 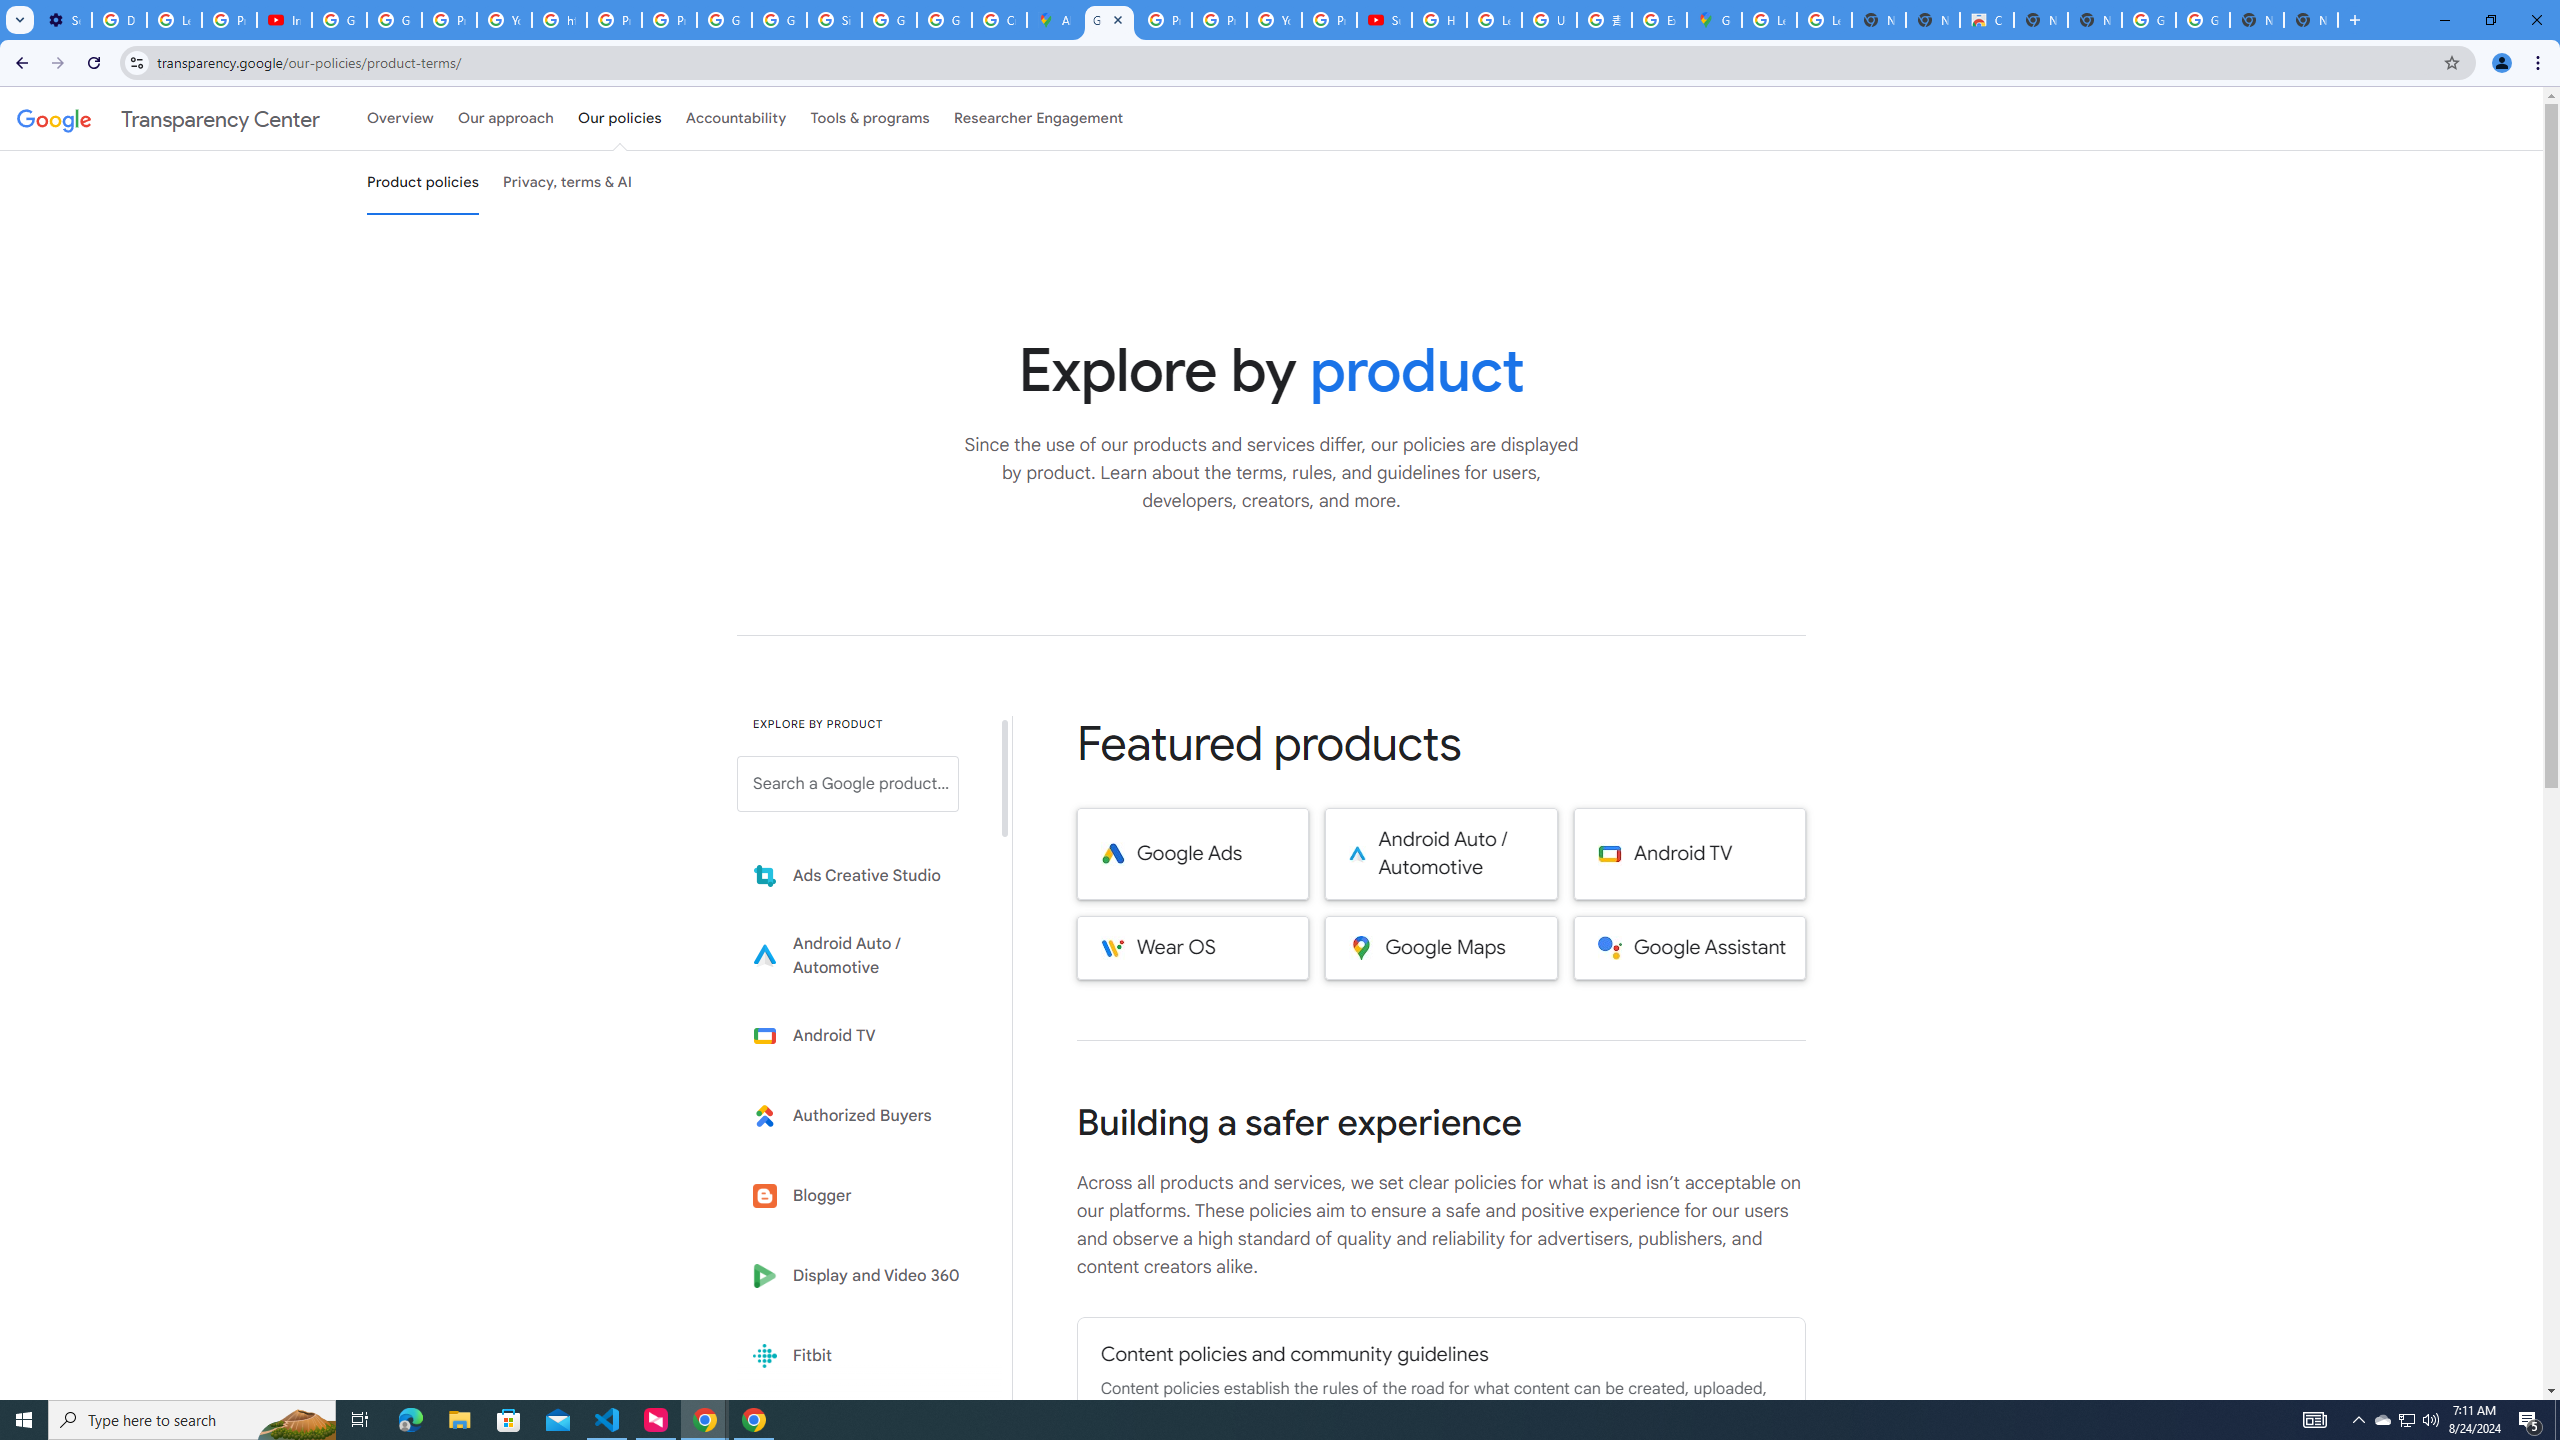 What do you see at coordinates (862, 1276) in the screenshot?
I see `Display and Video 360` at bounding box center [862, 1276].